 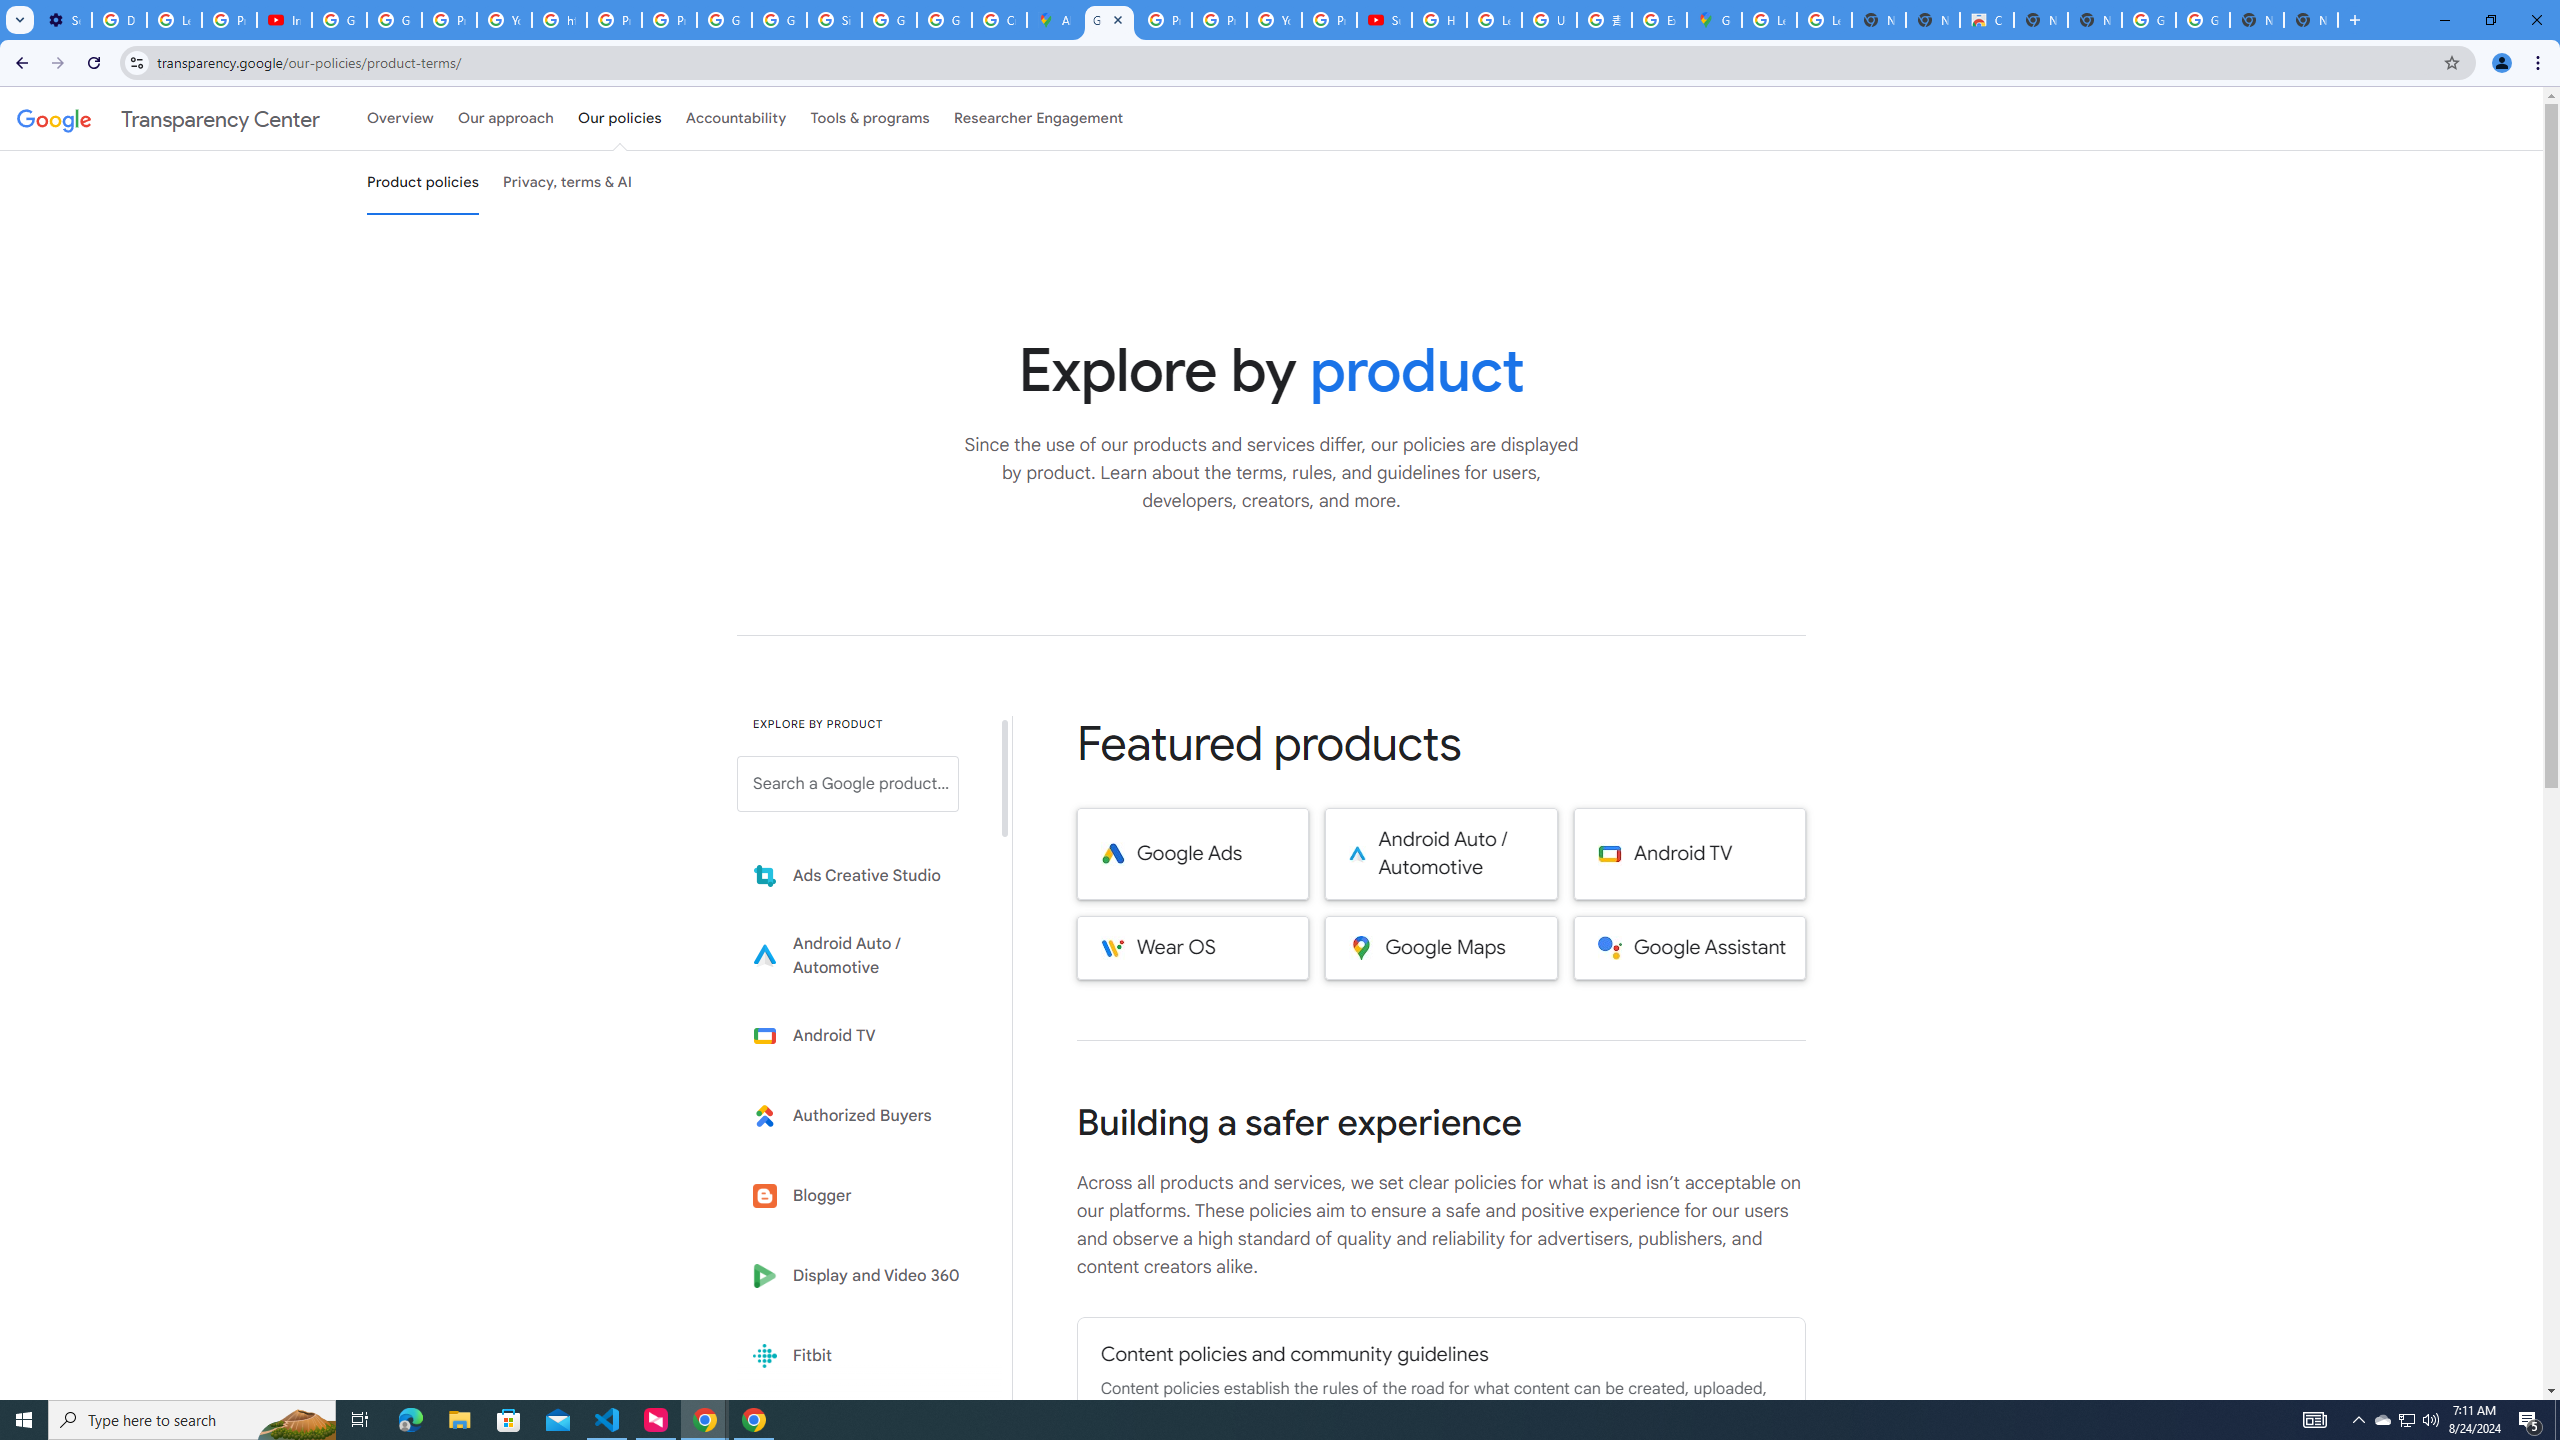 What do you see at coordinates (862, 1276) in the screenshot?
I see `Display and Video 360` at bounding box center [862, 1276].